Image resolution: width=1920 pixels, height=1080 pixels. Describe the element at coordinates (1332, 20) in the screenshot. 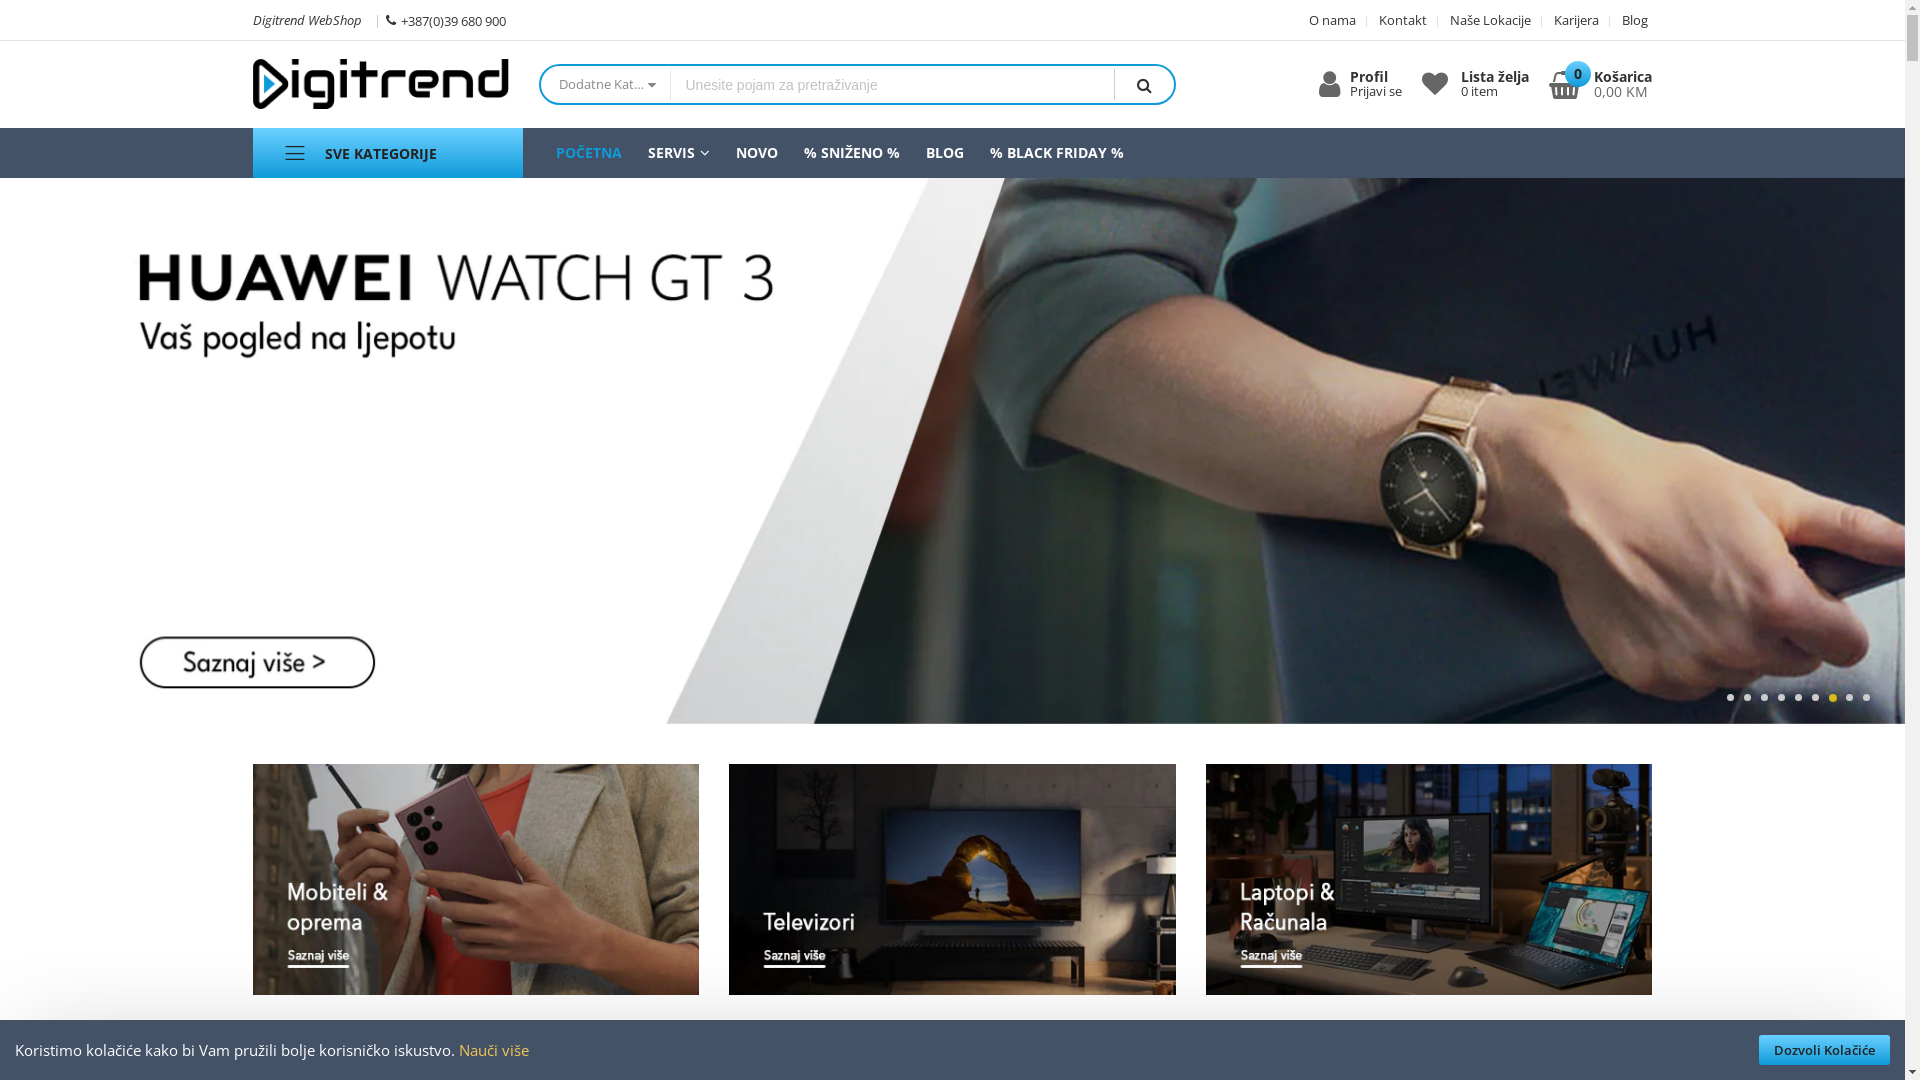

I see `O nama` at that location.